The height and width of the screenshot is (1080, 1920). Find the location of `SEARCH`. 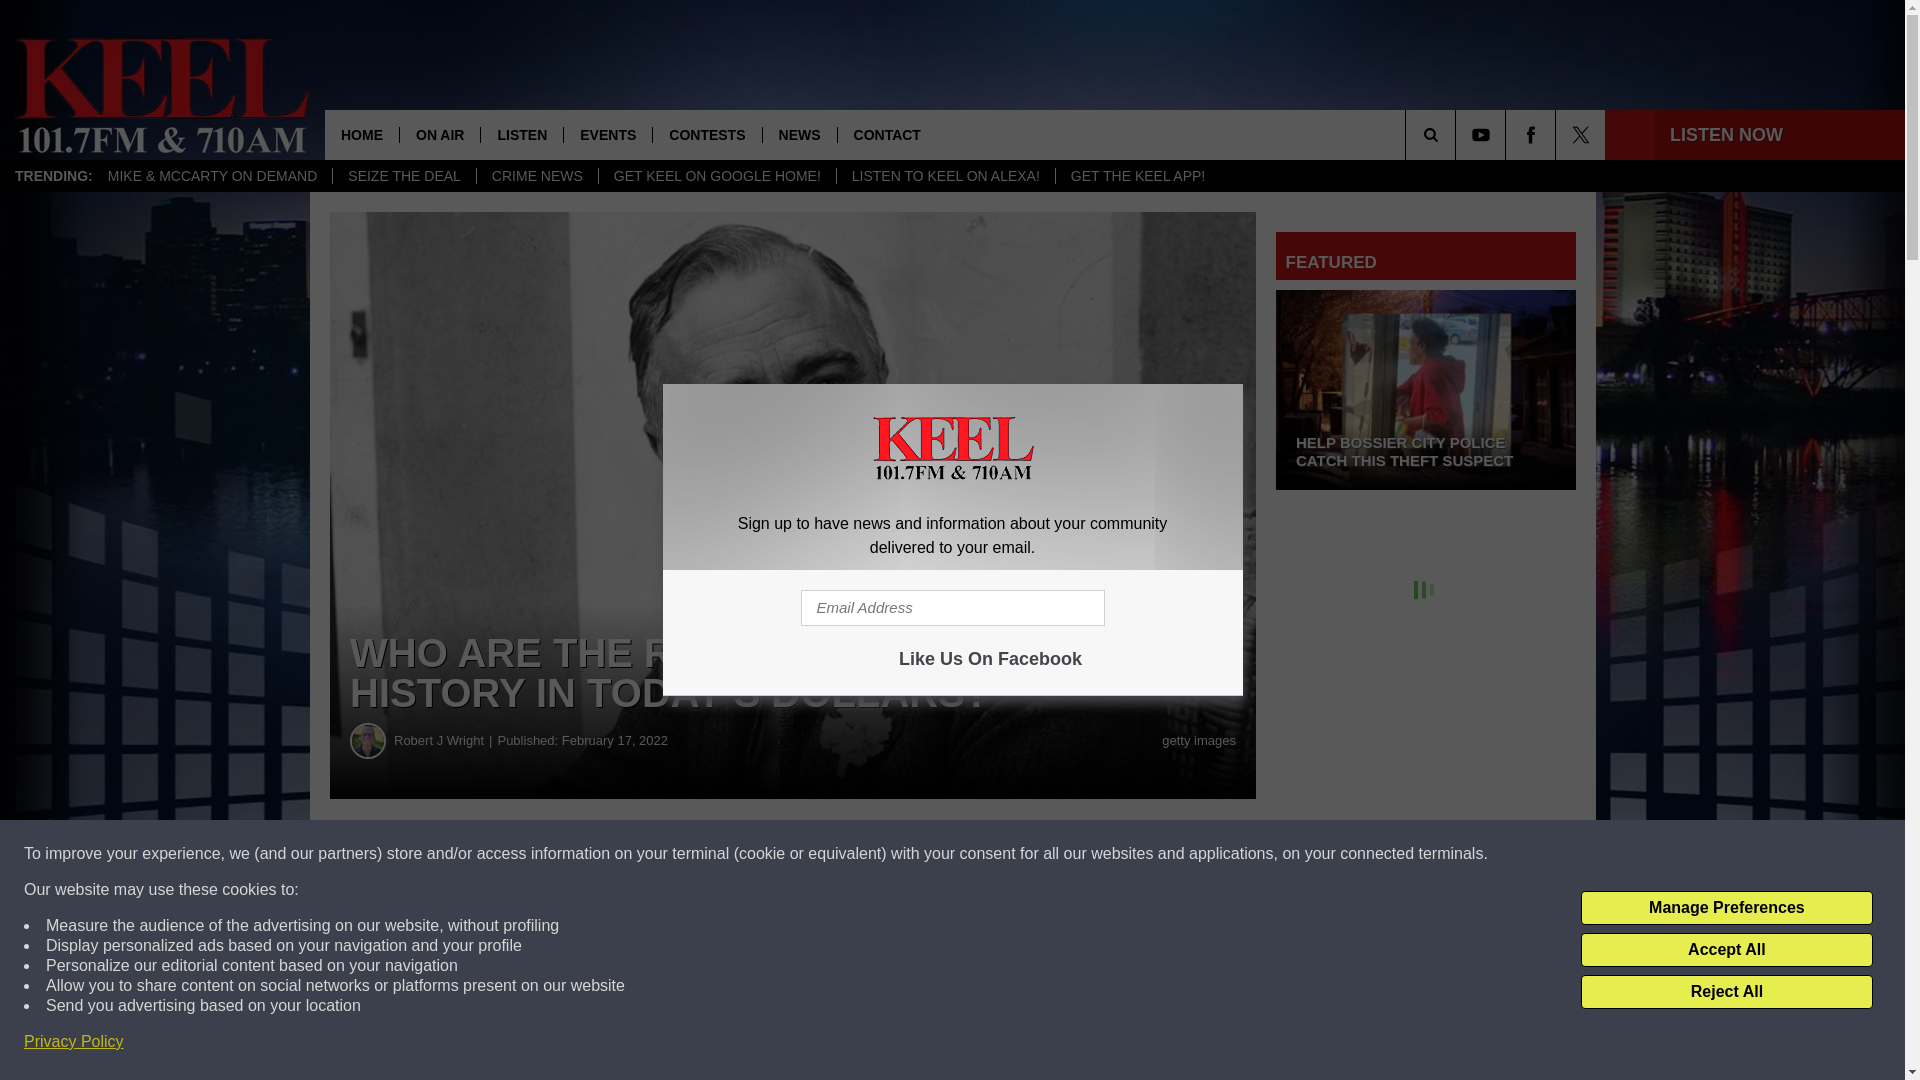

SEARCH is located at coordinates (1458, 134).